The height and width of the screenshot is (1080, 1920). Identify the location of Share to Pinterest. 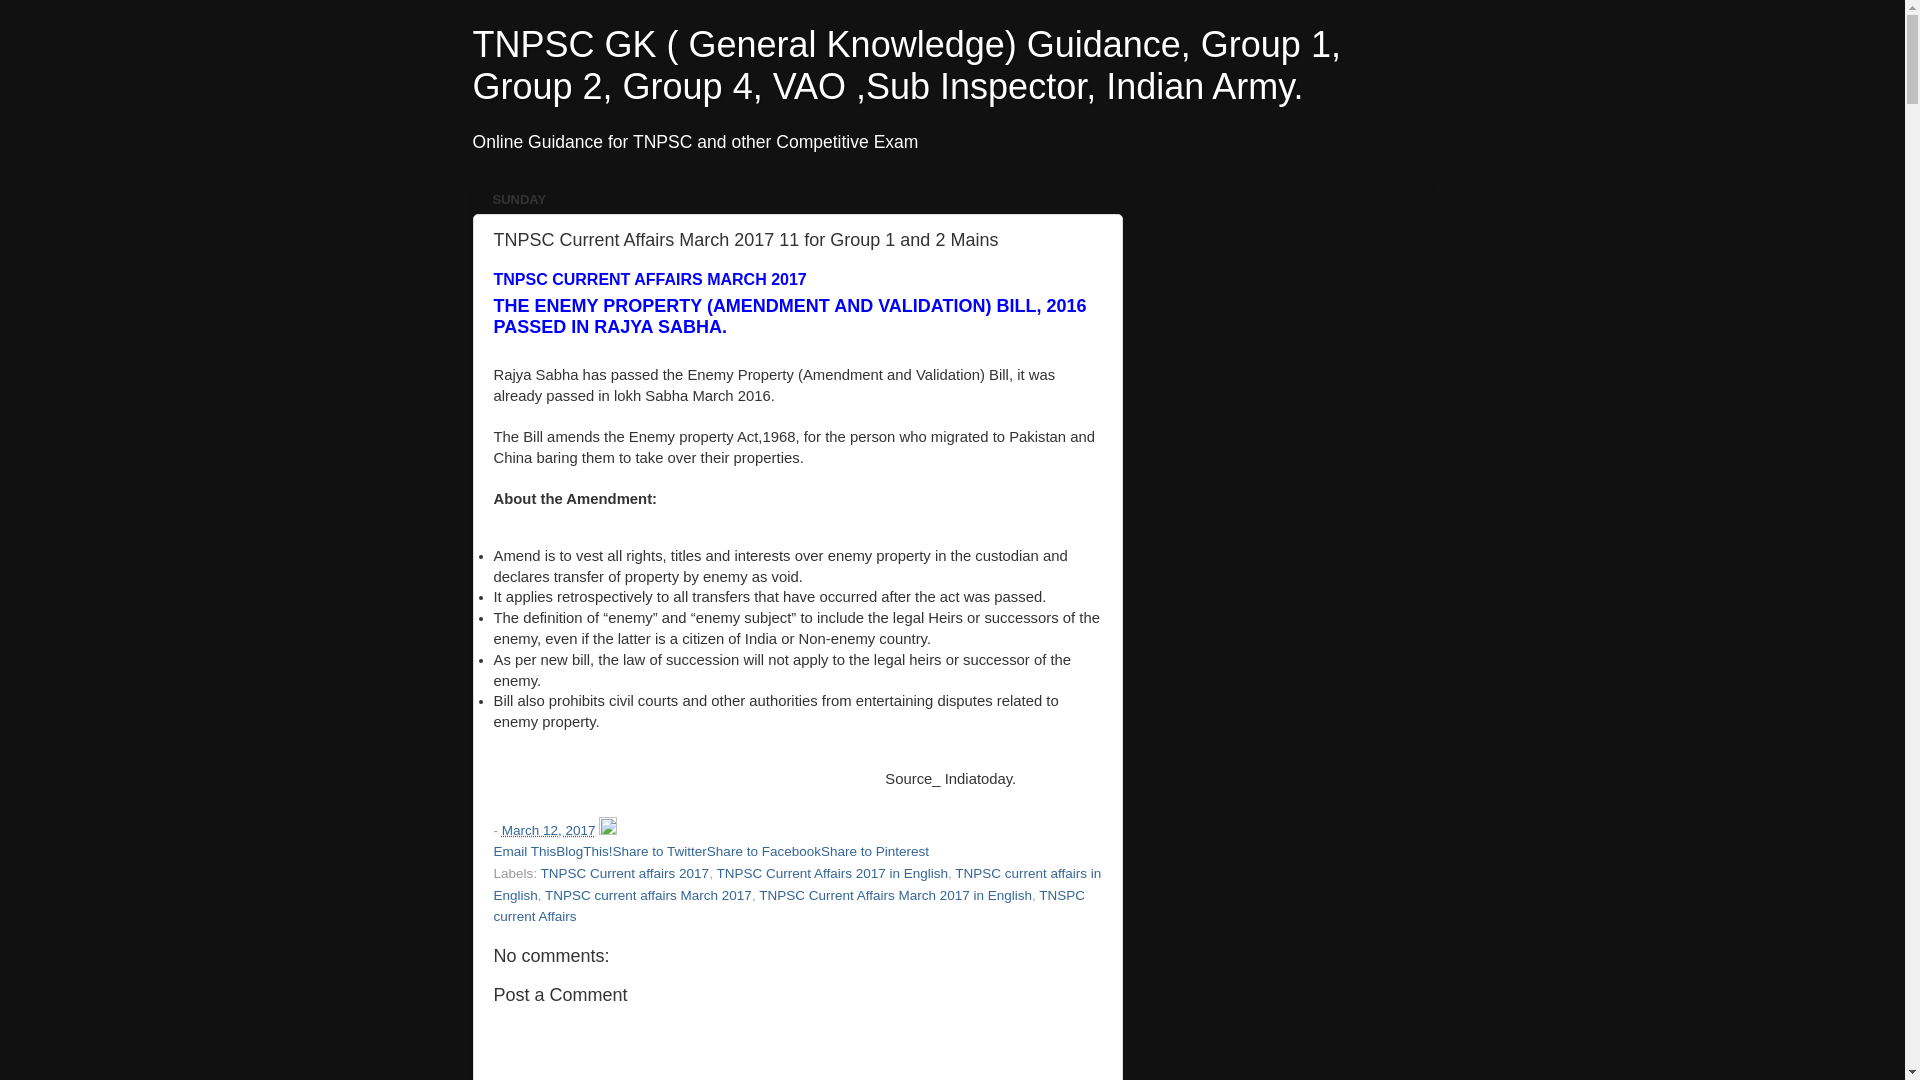
(875, 850).